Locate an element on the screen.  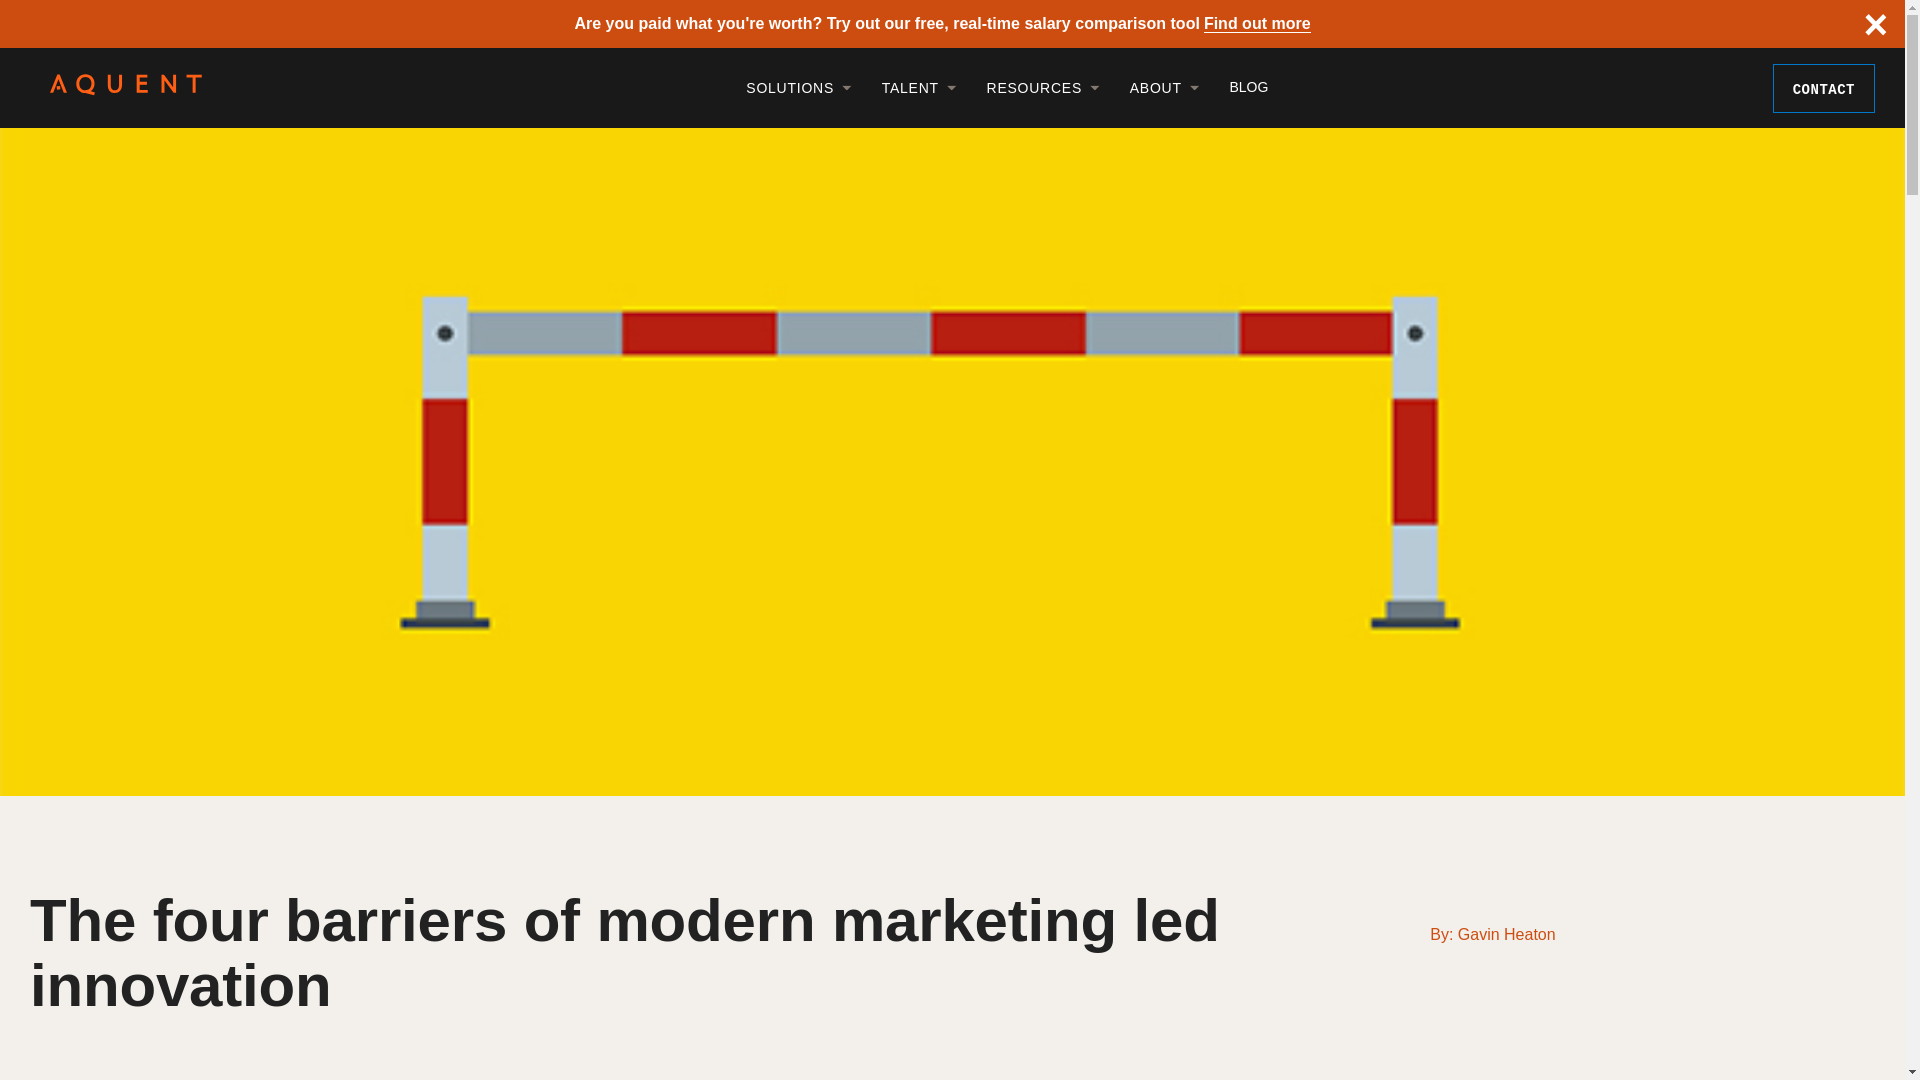
BLOG is located at coordinates (1232, 86).